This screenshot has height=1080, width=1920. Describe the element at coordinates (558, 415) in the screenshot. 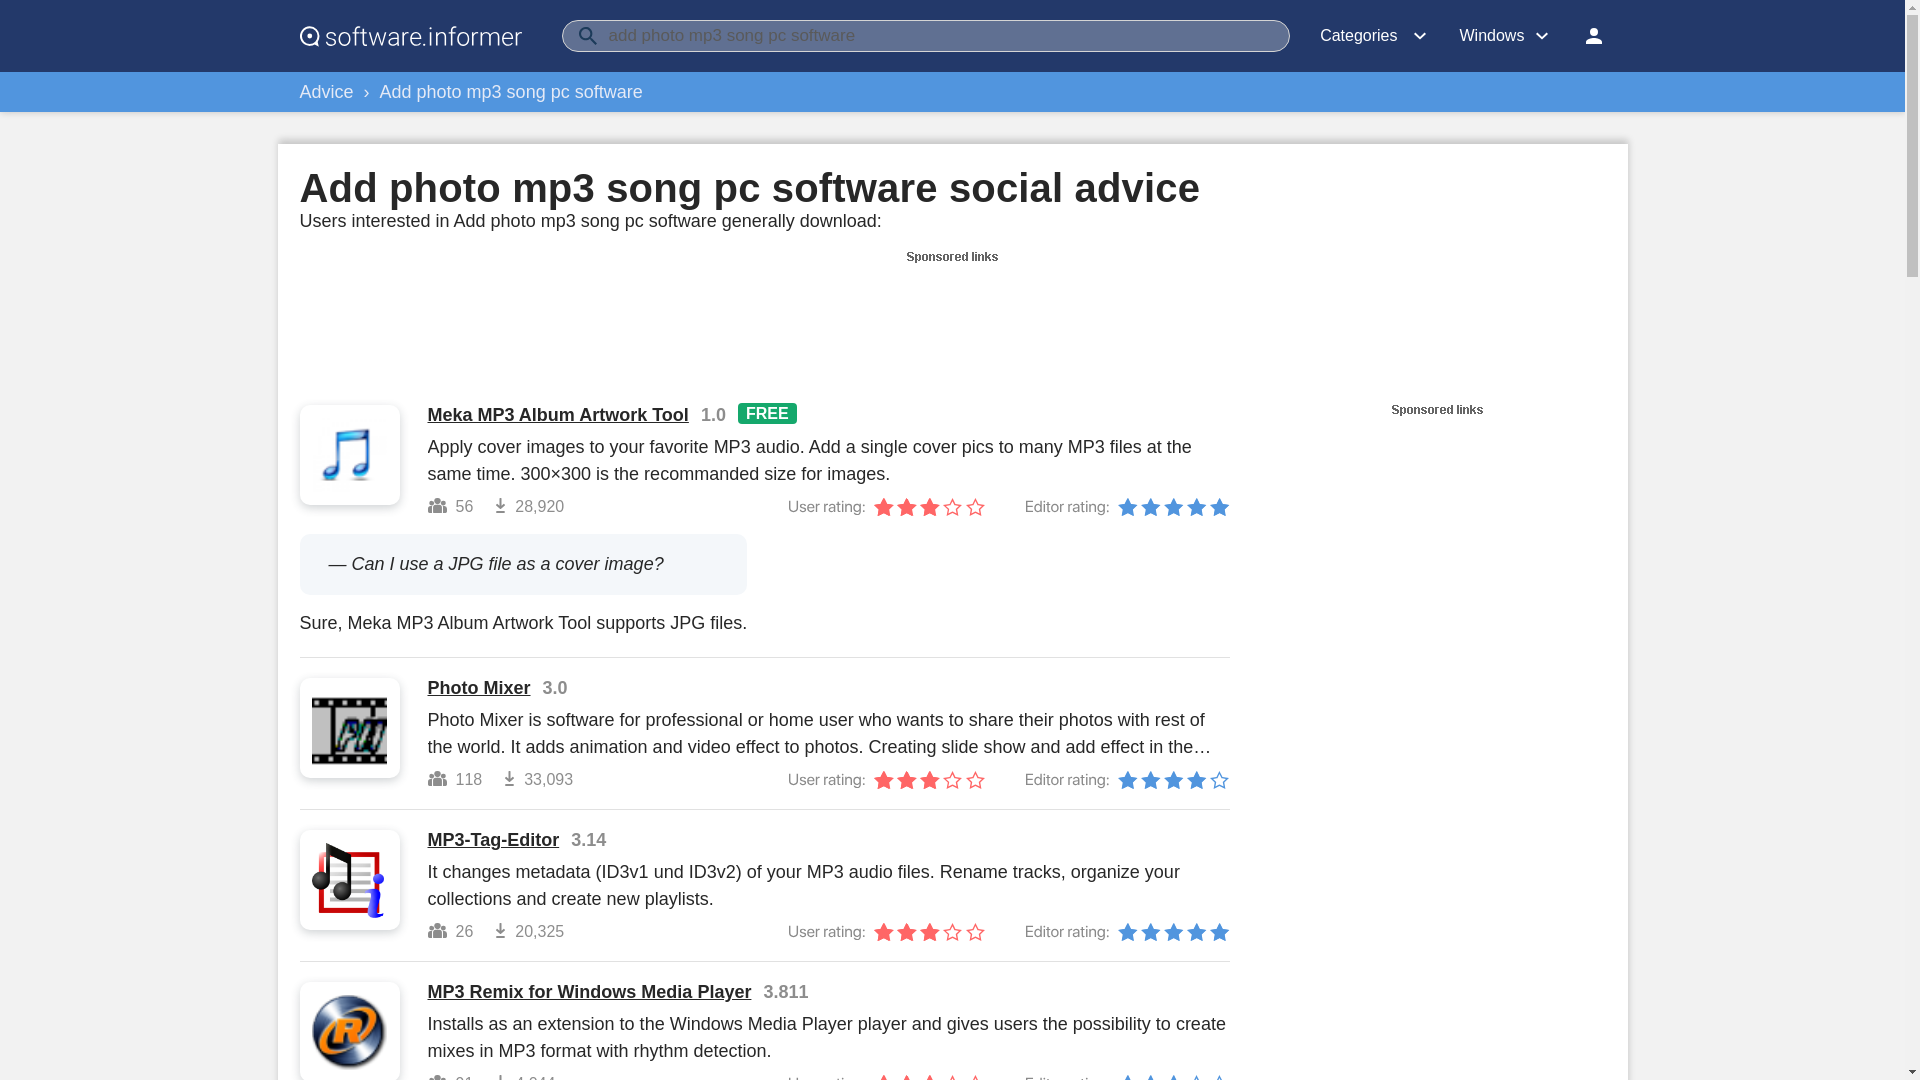

I see `Meka MP3 Album Artwork Tool` at that location.